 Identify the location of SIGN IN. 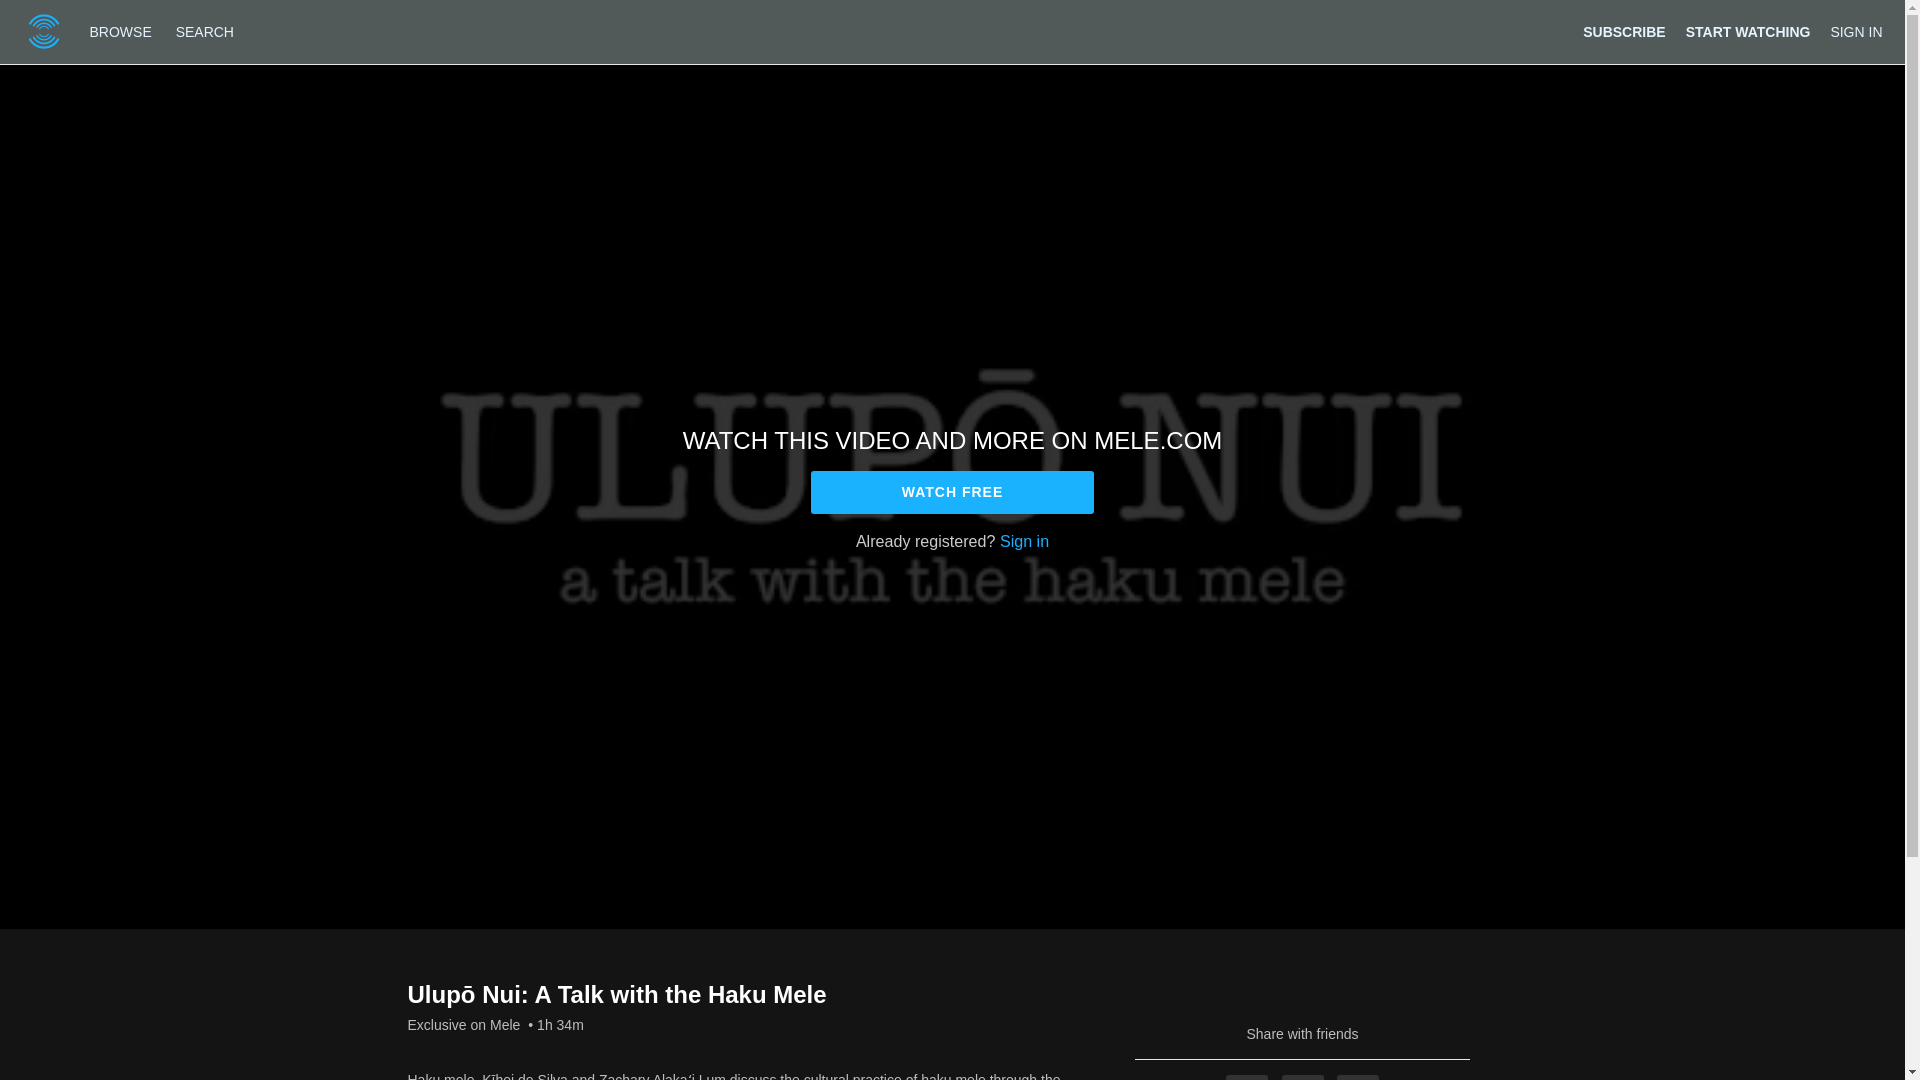
(1855, 32).